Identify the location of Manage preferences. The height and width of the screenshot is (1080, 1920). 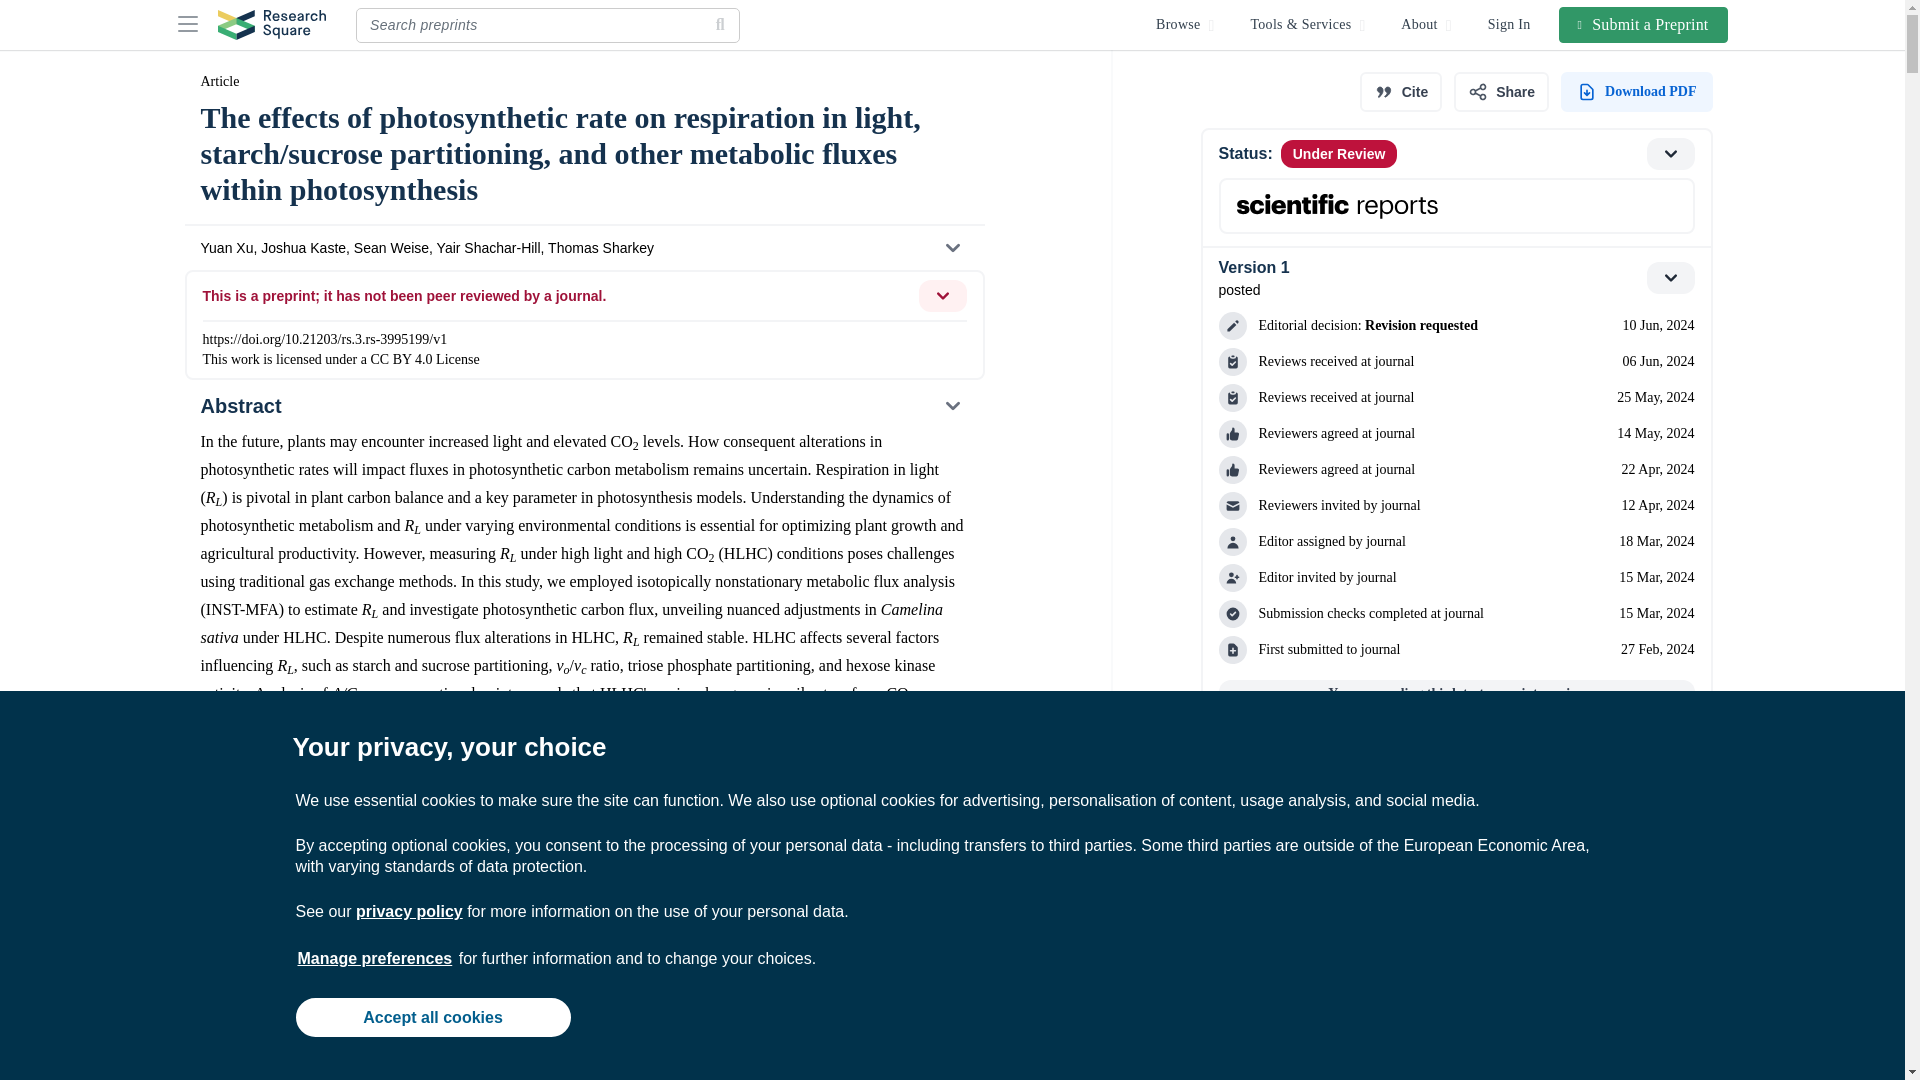
(375, 958).